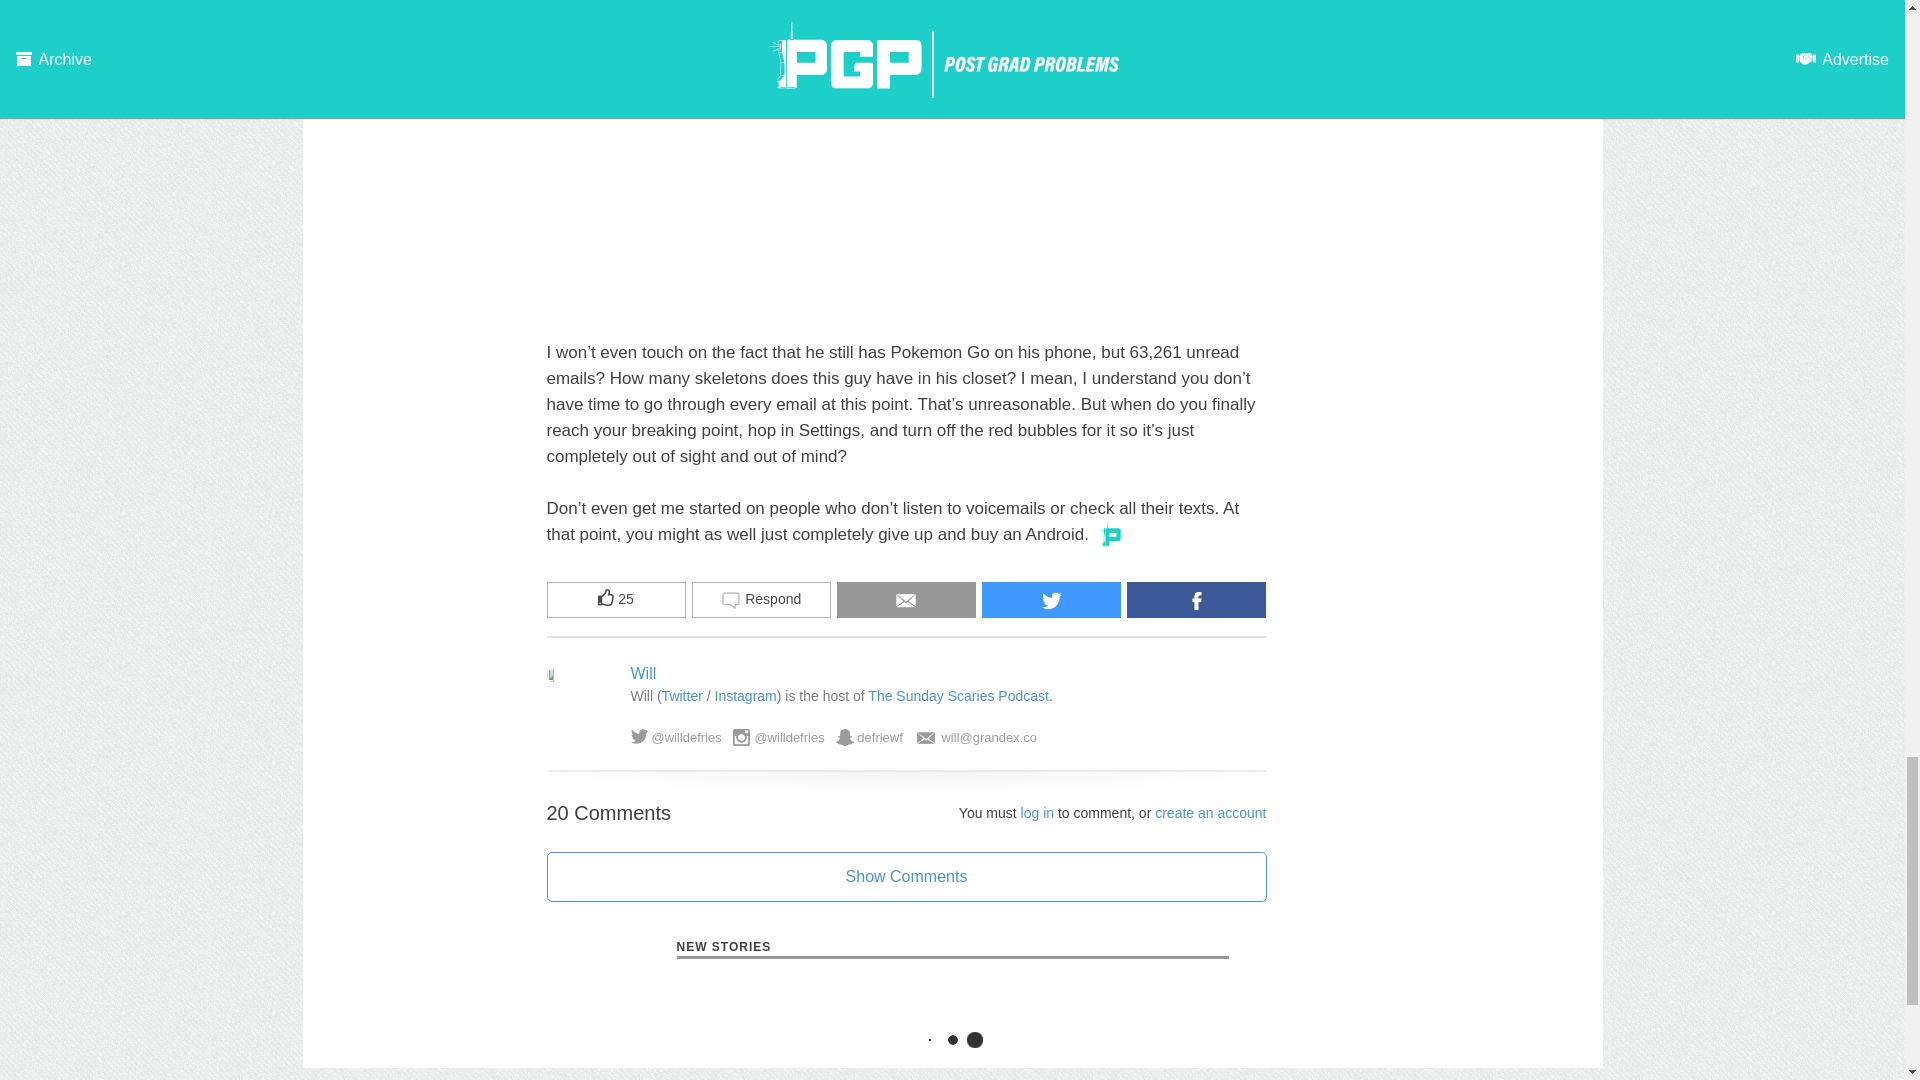 The height and width of the screenshot is (1080, 1920). Describe the element at coordinates (642, 673) in the screenshot. I see `Will` at that location.